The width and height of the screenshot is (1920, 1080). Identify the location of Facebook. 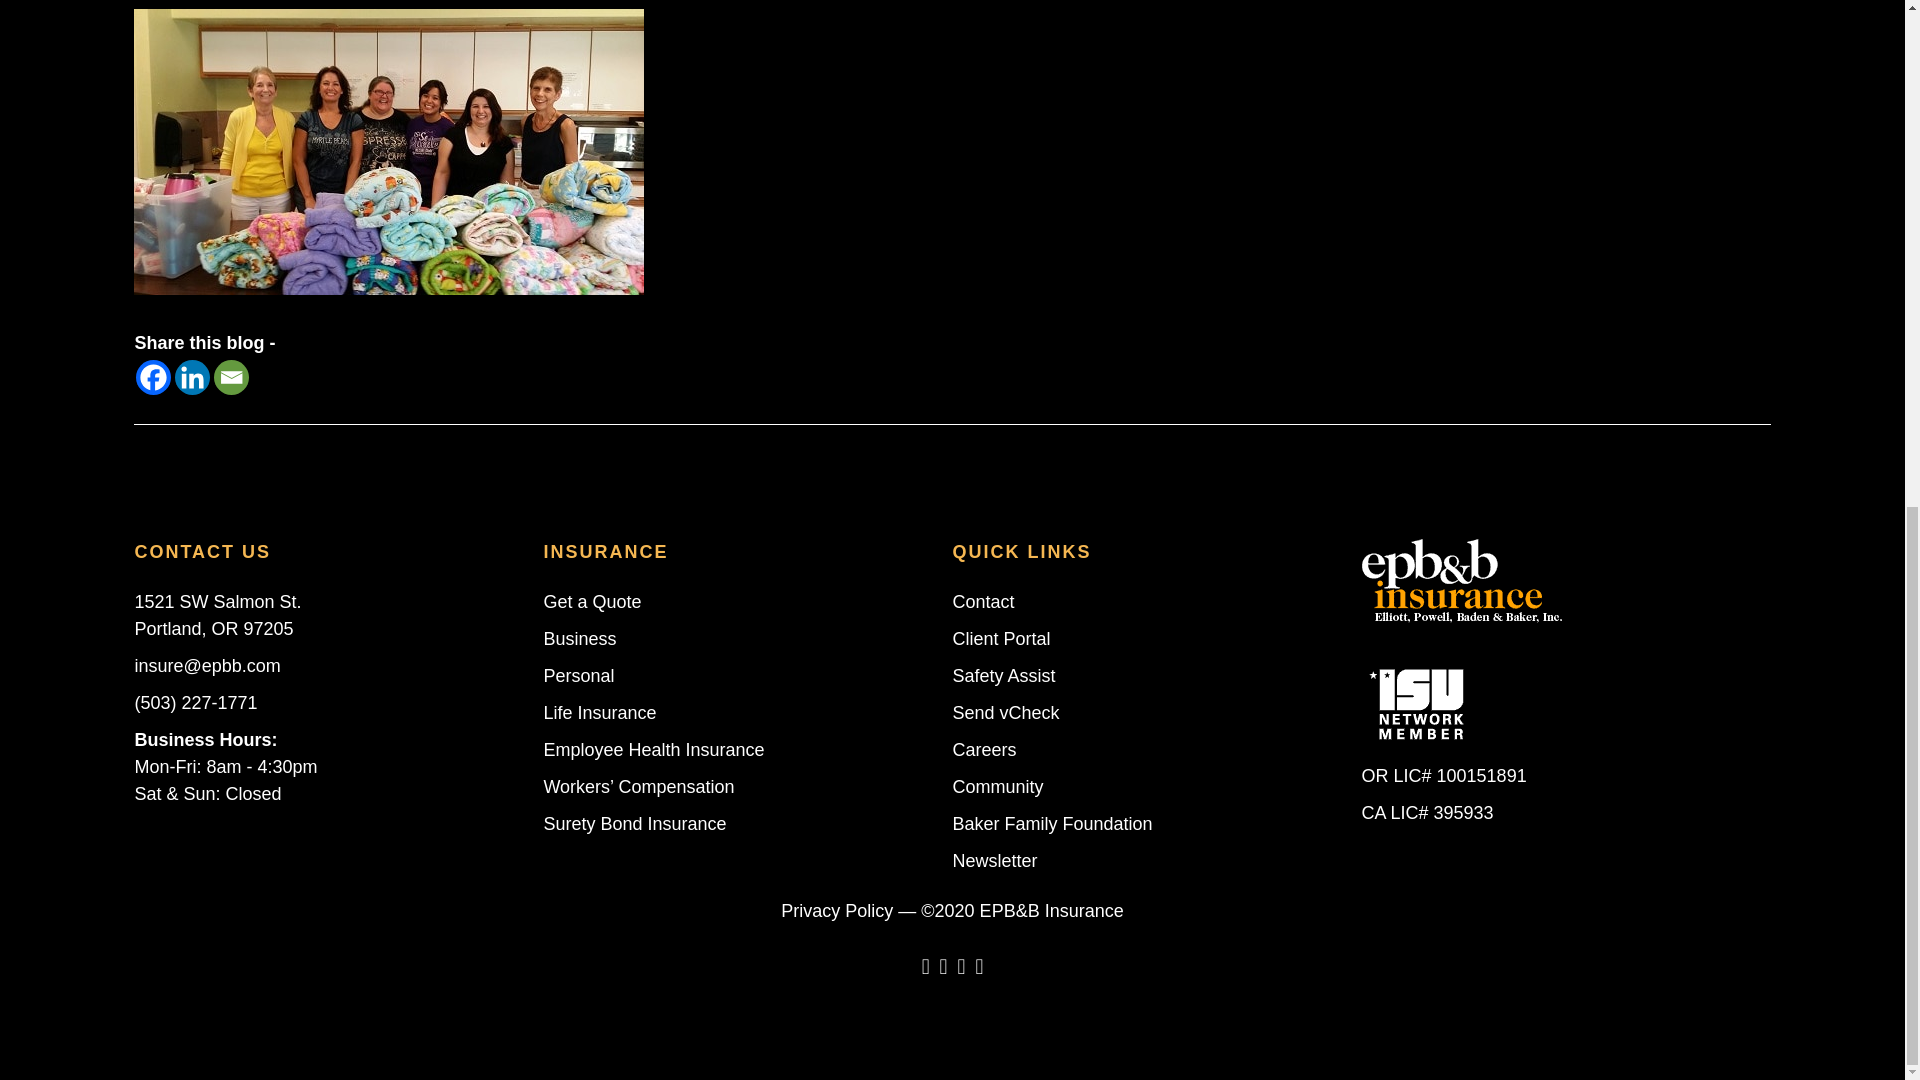
(153, 377).